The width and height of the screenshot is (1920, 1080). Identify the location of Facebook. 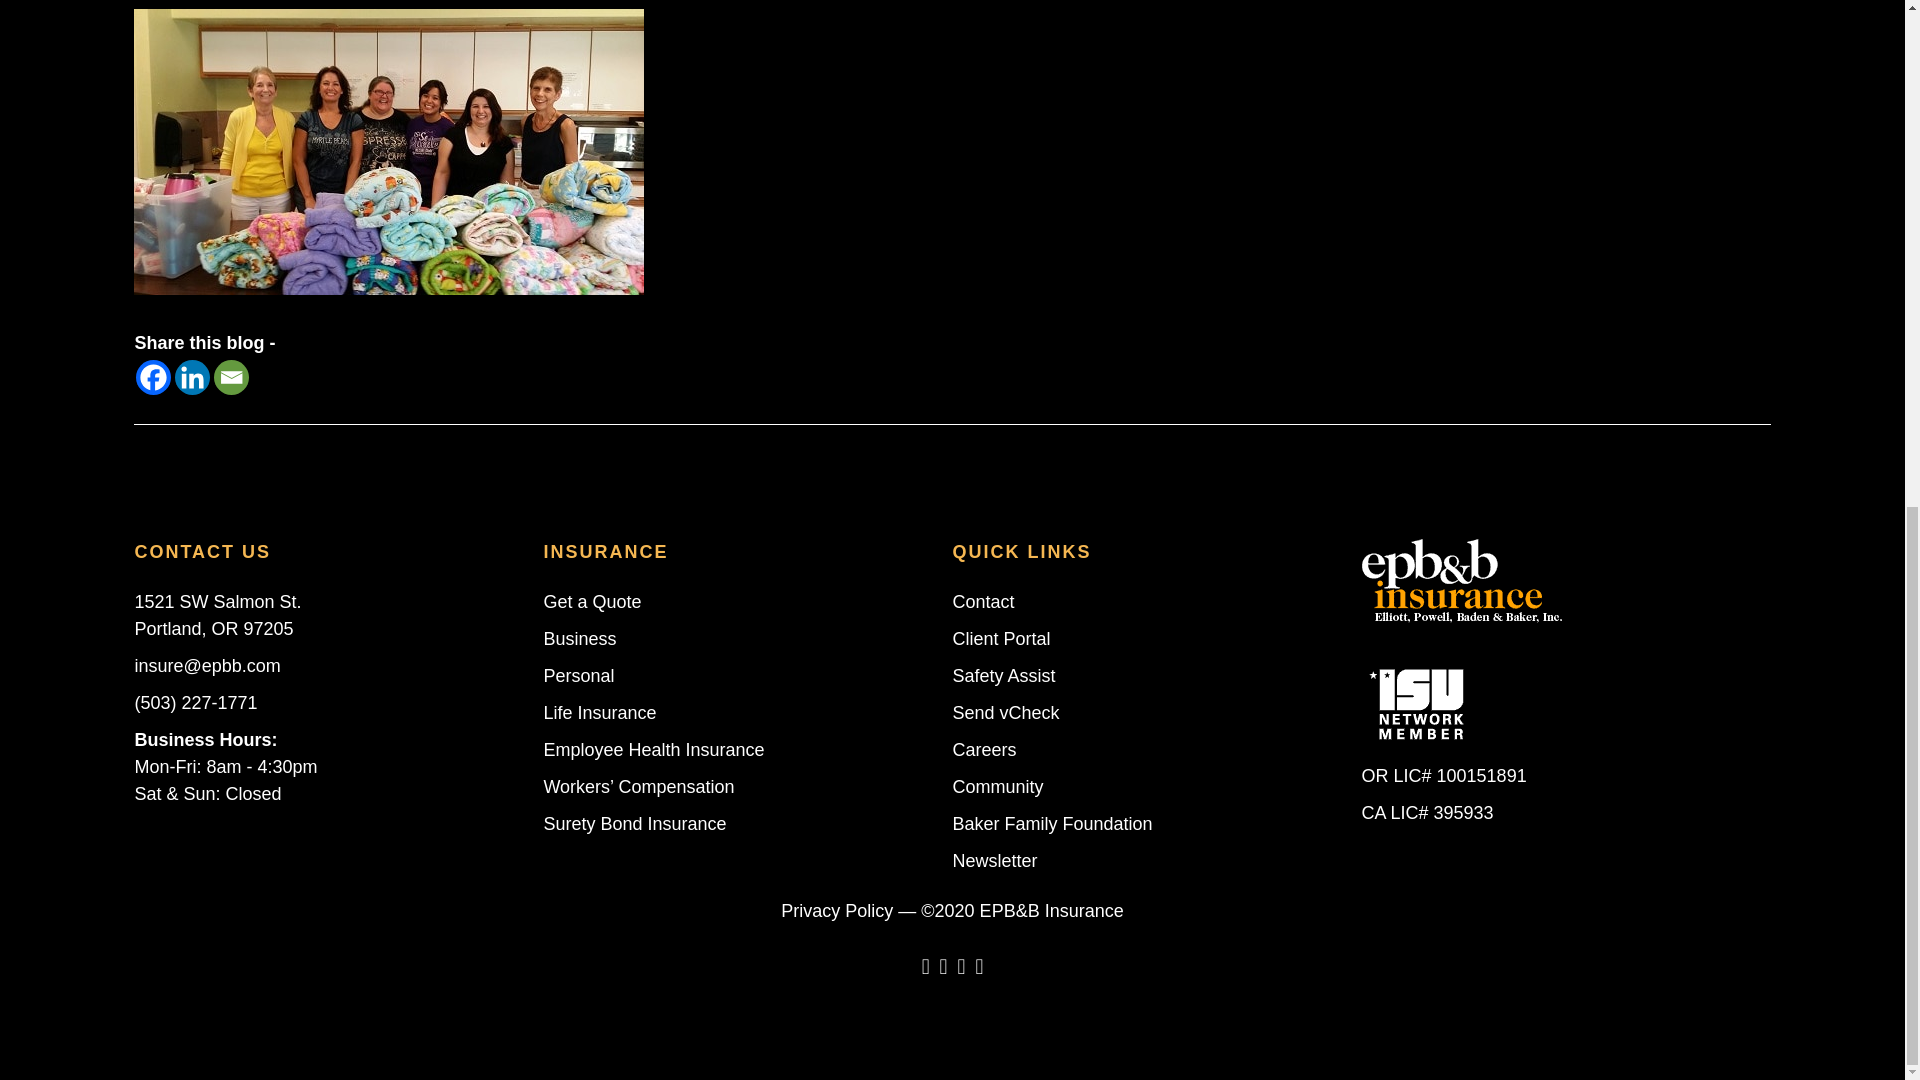
(153, 377).